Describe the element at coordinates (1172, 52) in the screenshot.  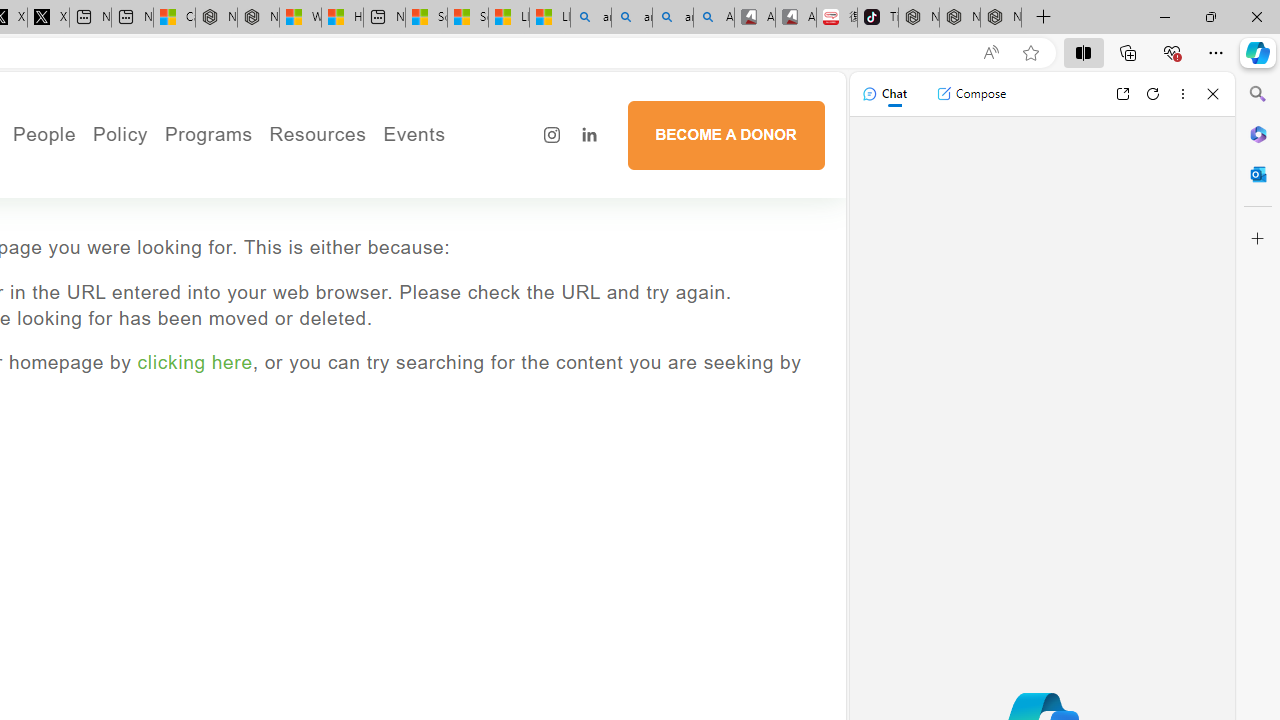
I see `Browser essentials` at that location.